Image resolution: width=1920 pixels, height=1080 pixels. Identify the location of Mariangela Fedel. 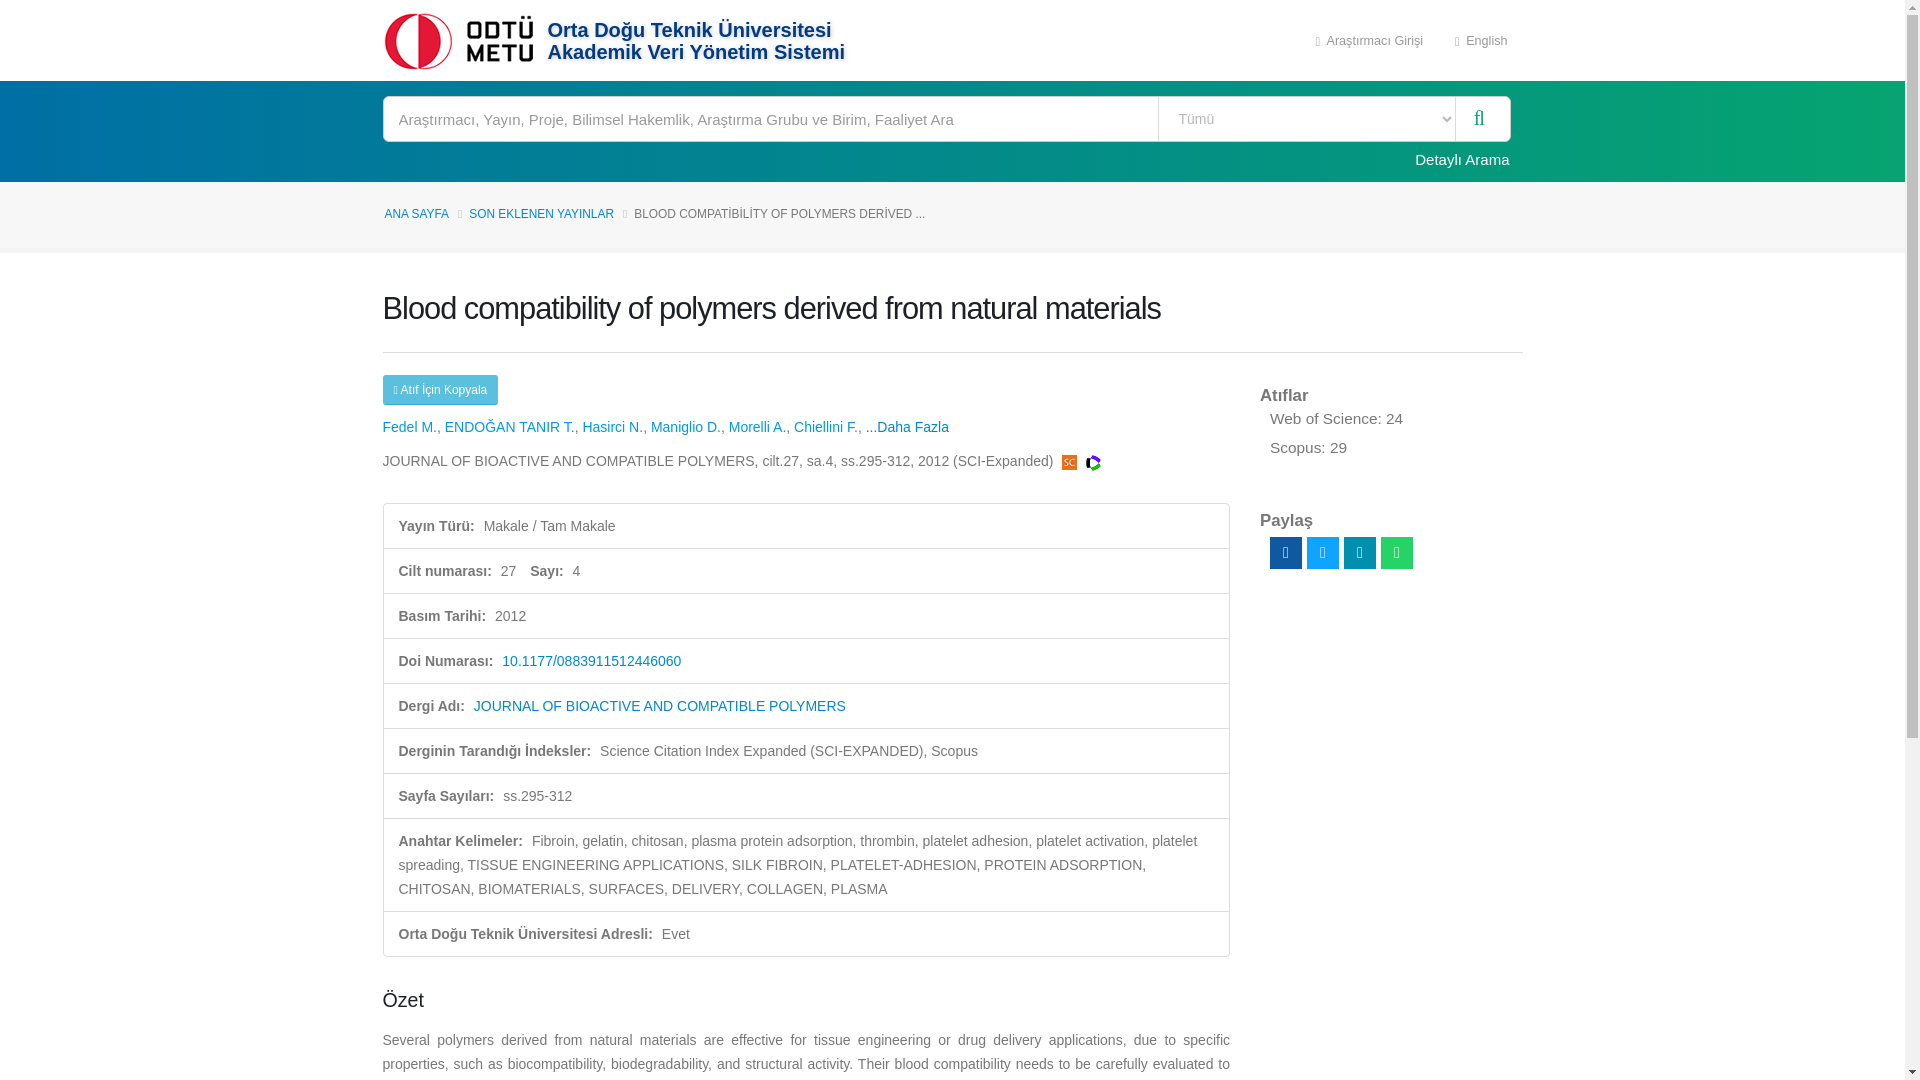
(408, 427).